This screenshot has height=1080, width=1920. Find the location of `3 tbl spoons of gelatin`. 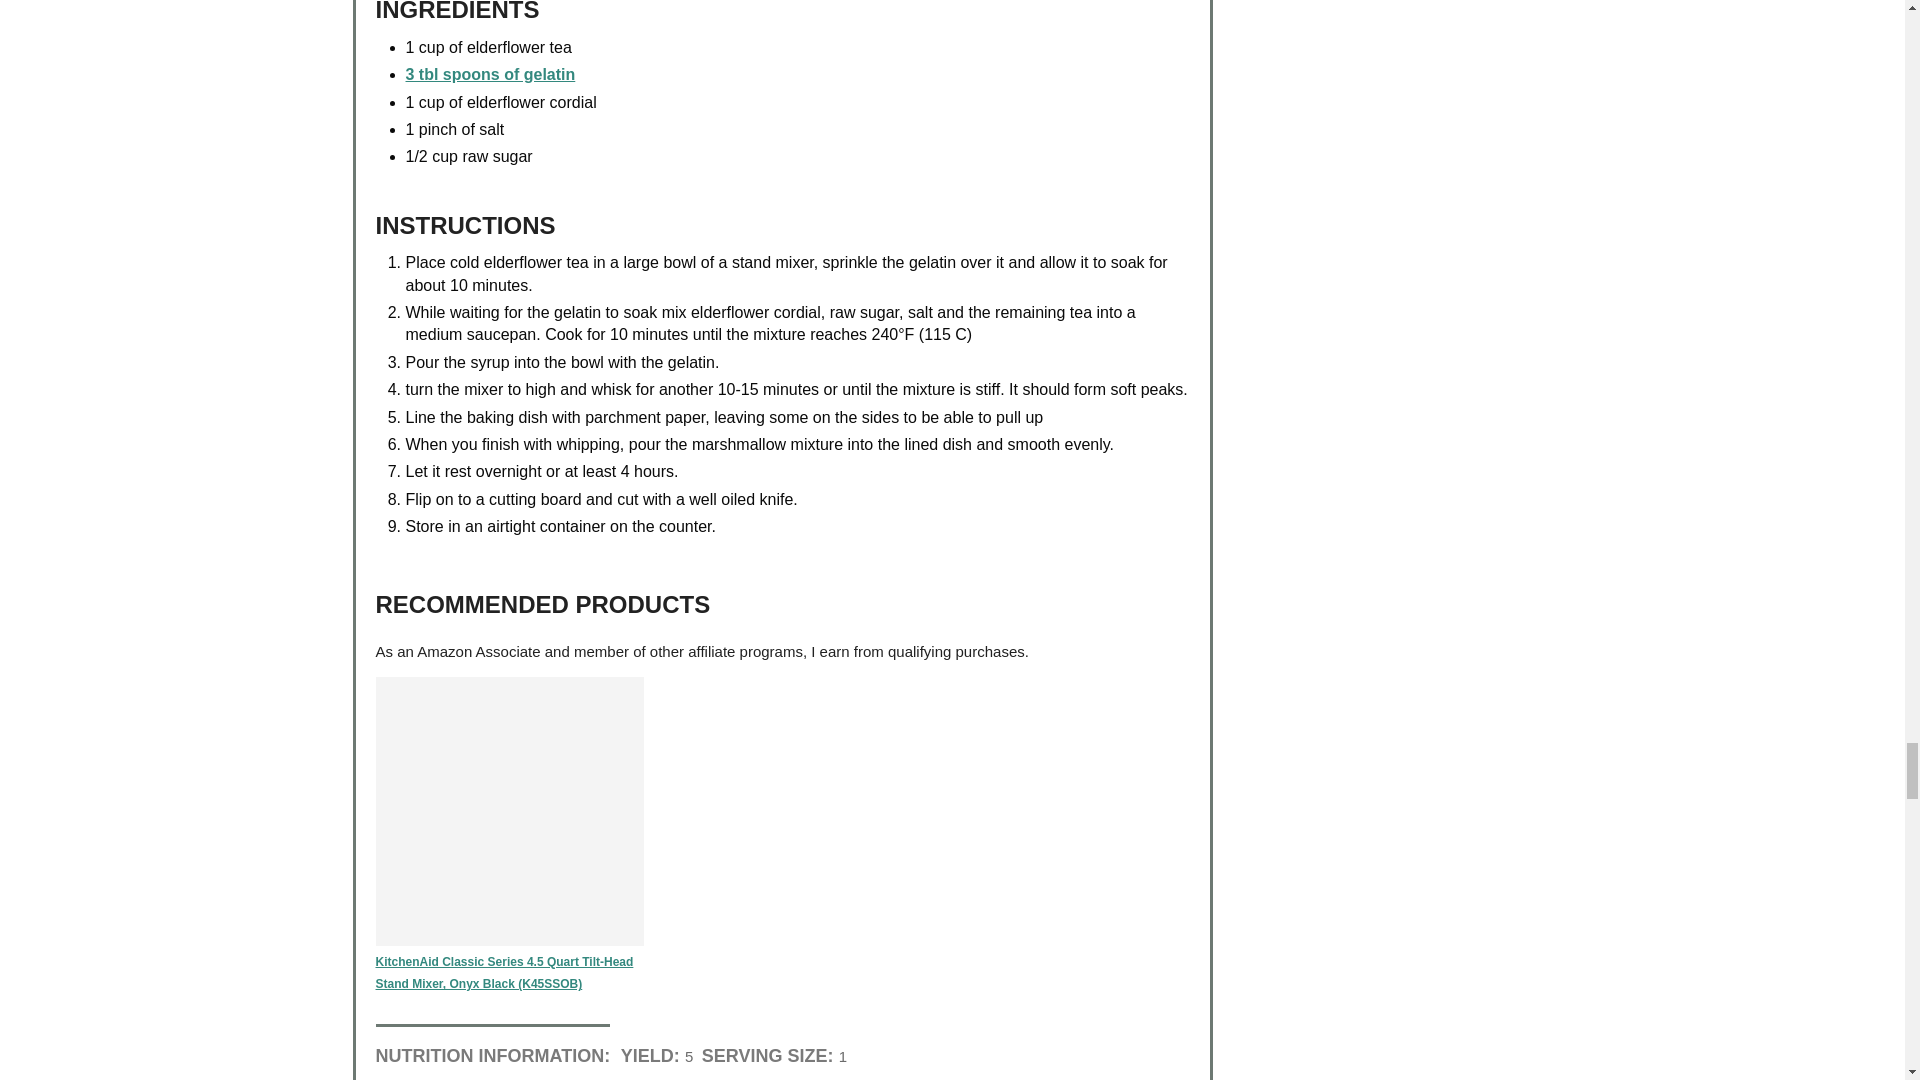

3 tbl spoons of gelatin is located at coordinates (490, 74).